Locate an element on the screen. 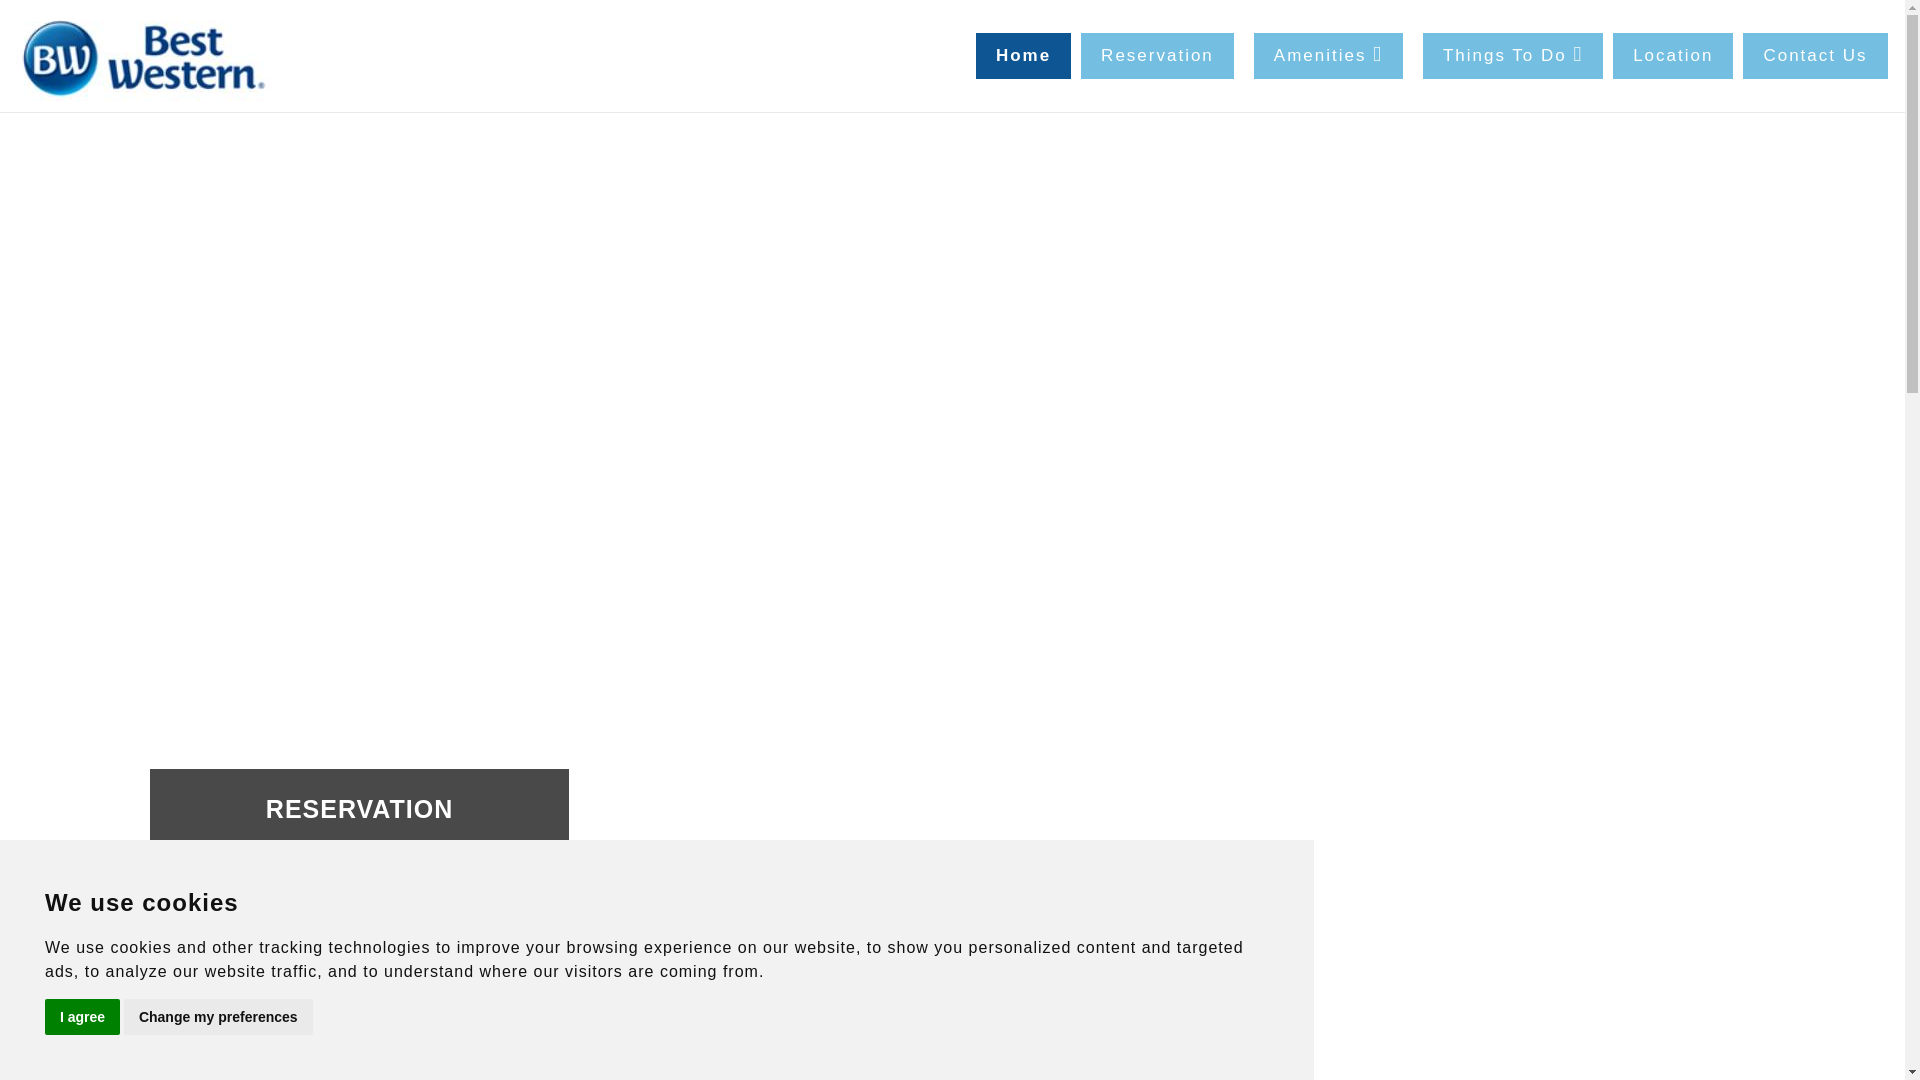 The image size is (1920, 1080). Hotel Info is located at coordinates (1023, 56).